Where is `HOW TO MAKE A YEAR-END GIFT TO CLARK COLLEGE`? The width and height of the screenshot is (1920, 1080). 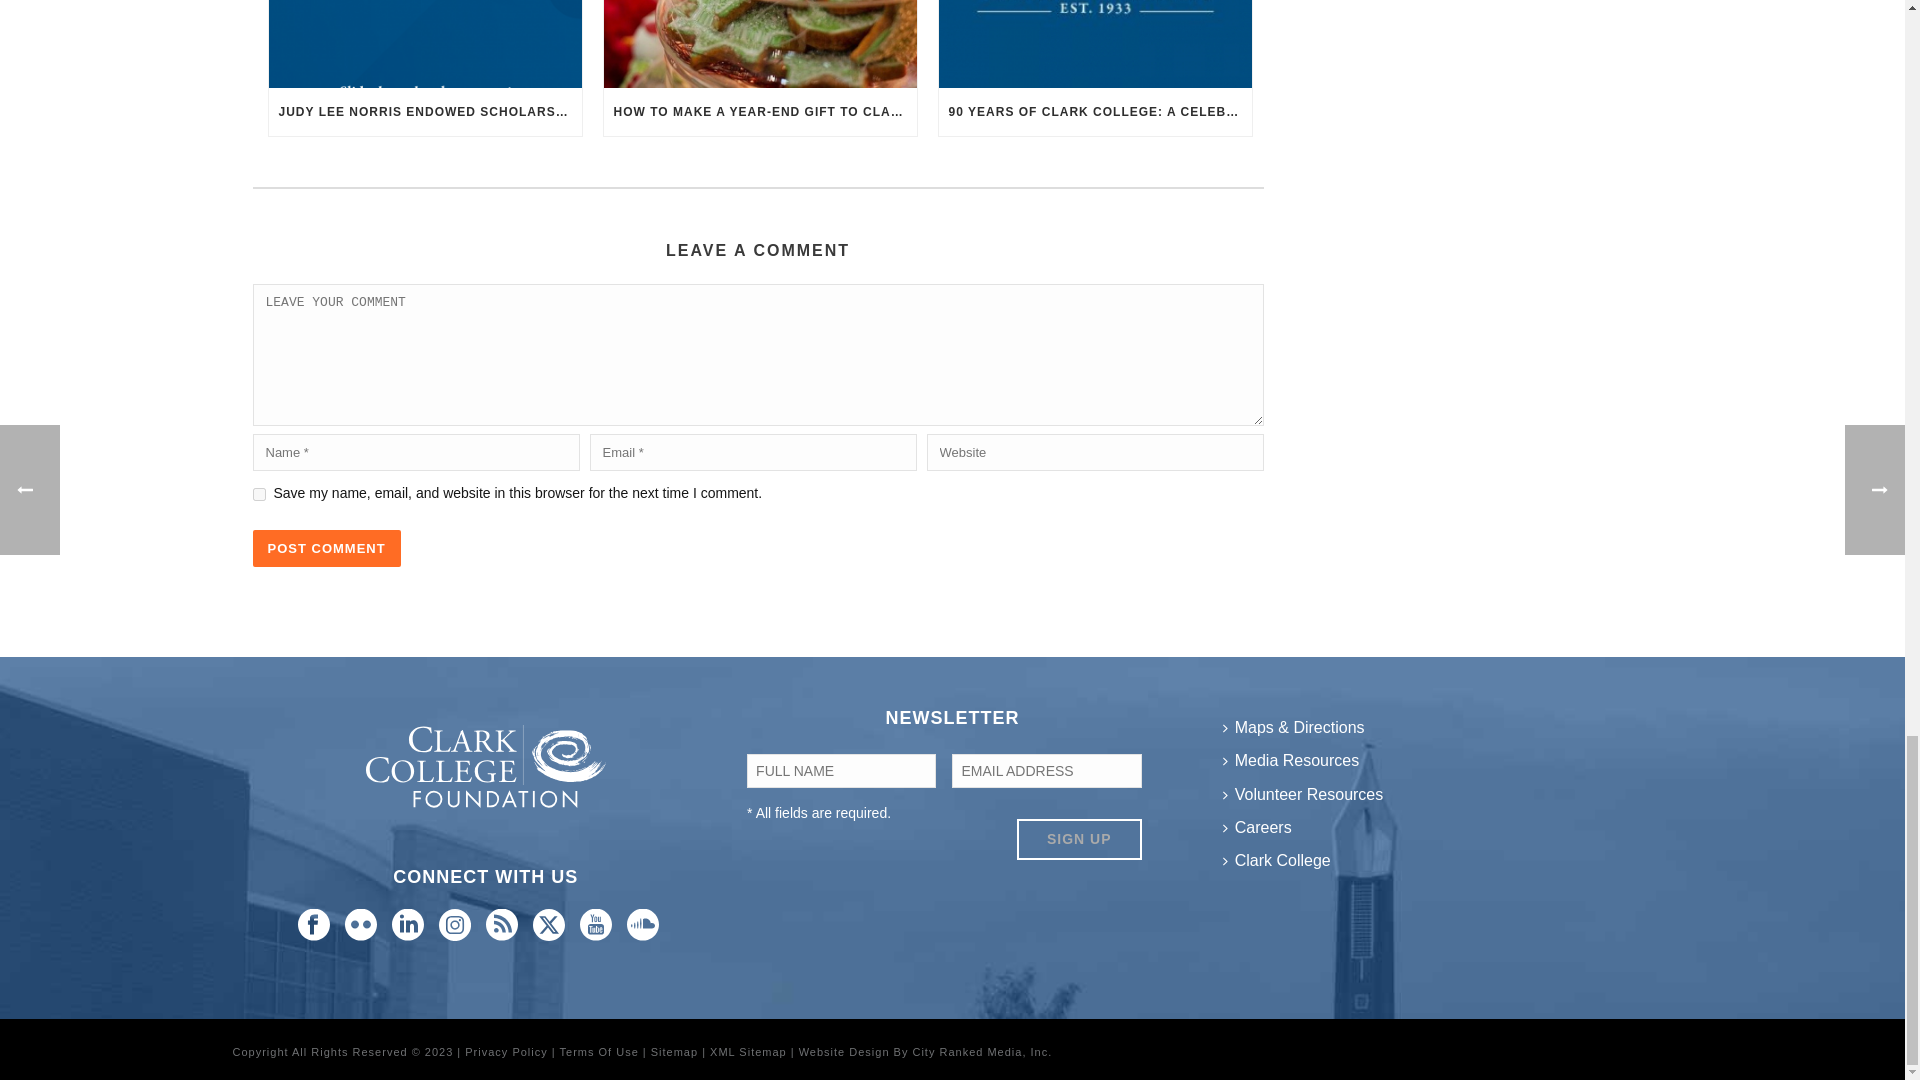
HOW TO MAKE A YEAR-END GIFT TO CLARK COLLEGE is located at coordinates (760, 112).